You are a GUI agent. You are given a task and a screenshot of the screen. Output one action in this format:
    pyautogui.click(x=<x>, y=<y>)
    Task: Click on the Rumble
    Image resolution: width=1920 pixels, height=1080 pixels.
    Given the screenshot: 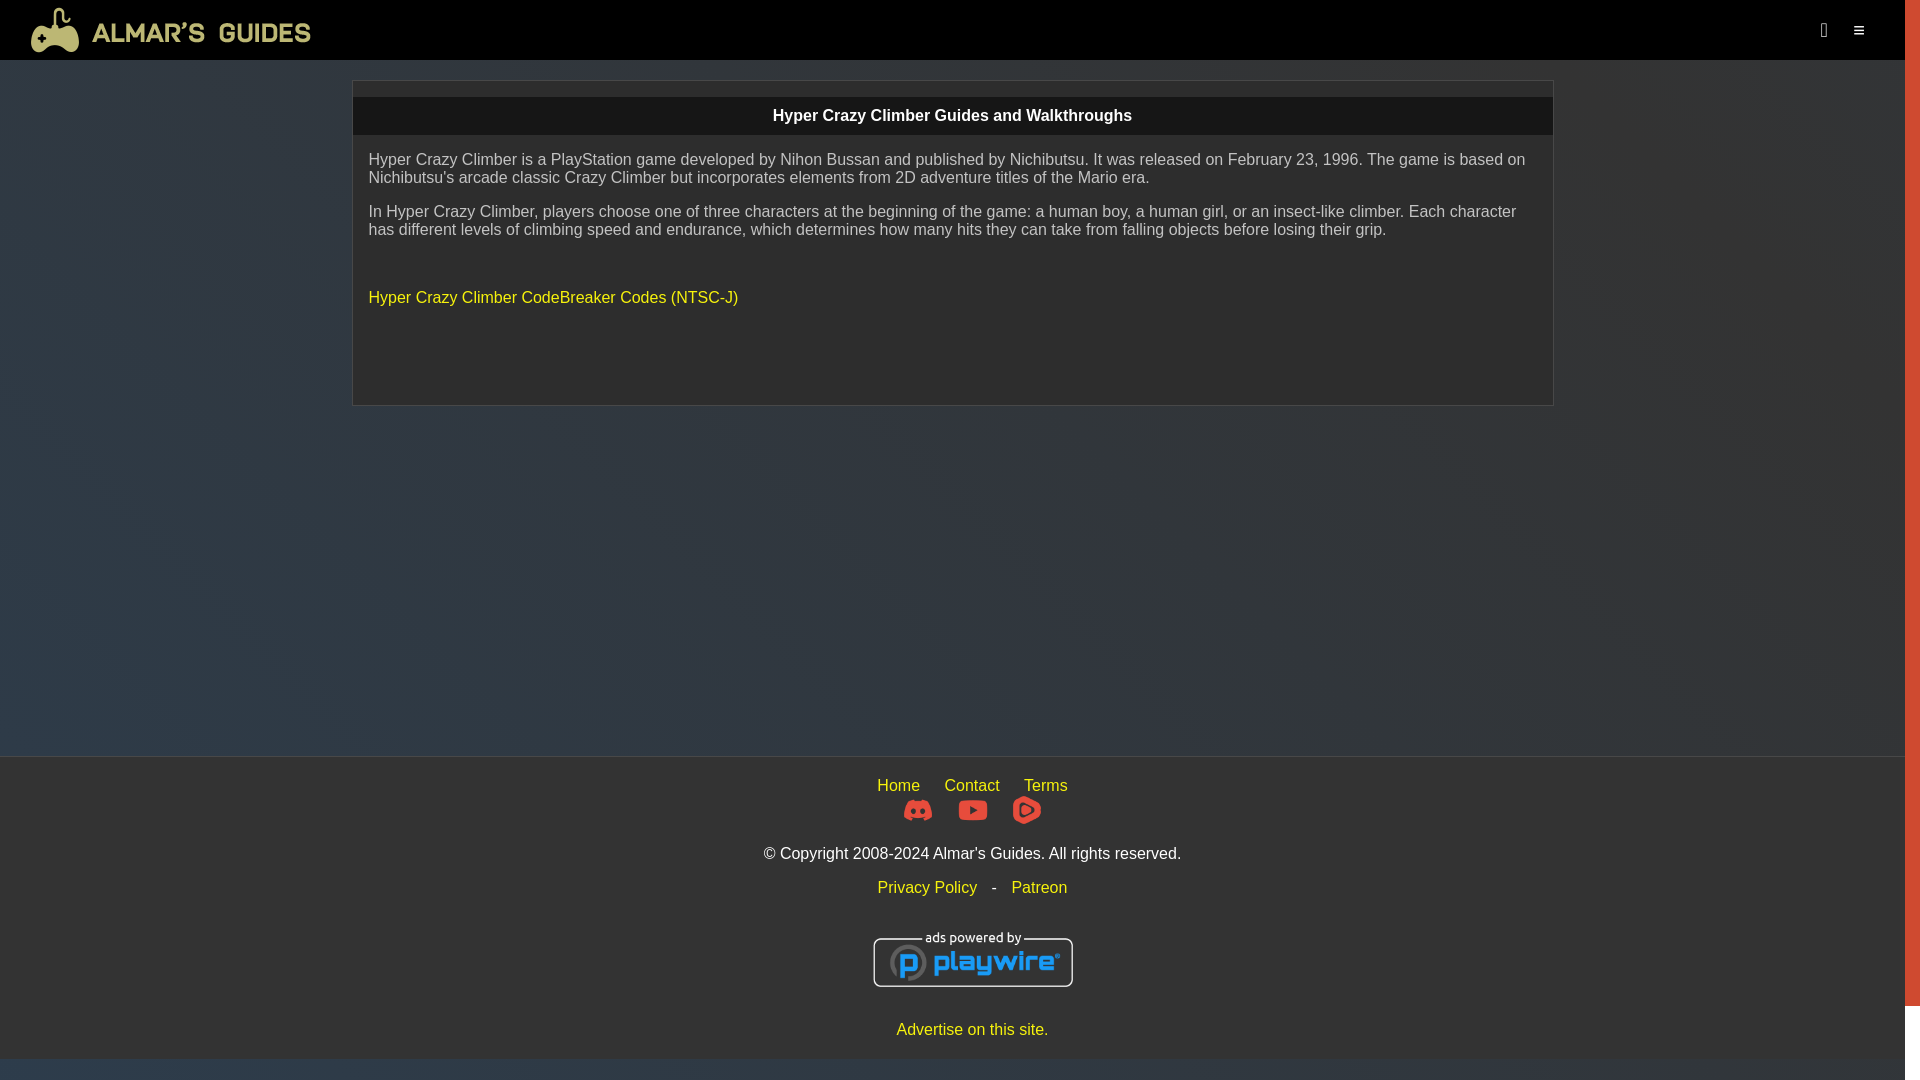 What is the action you would take?
    pyautogui.click(x=1026, y=810)
    